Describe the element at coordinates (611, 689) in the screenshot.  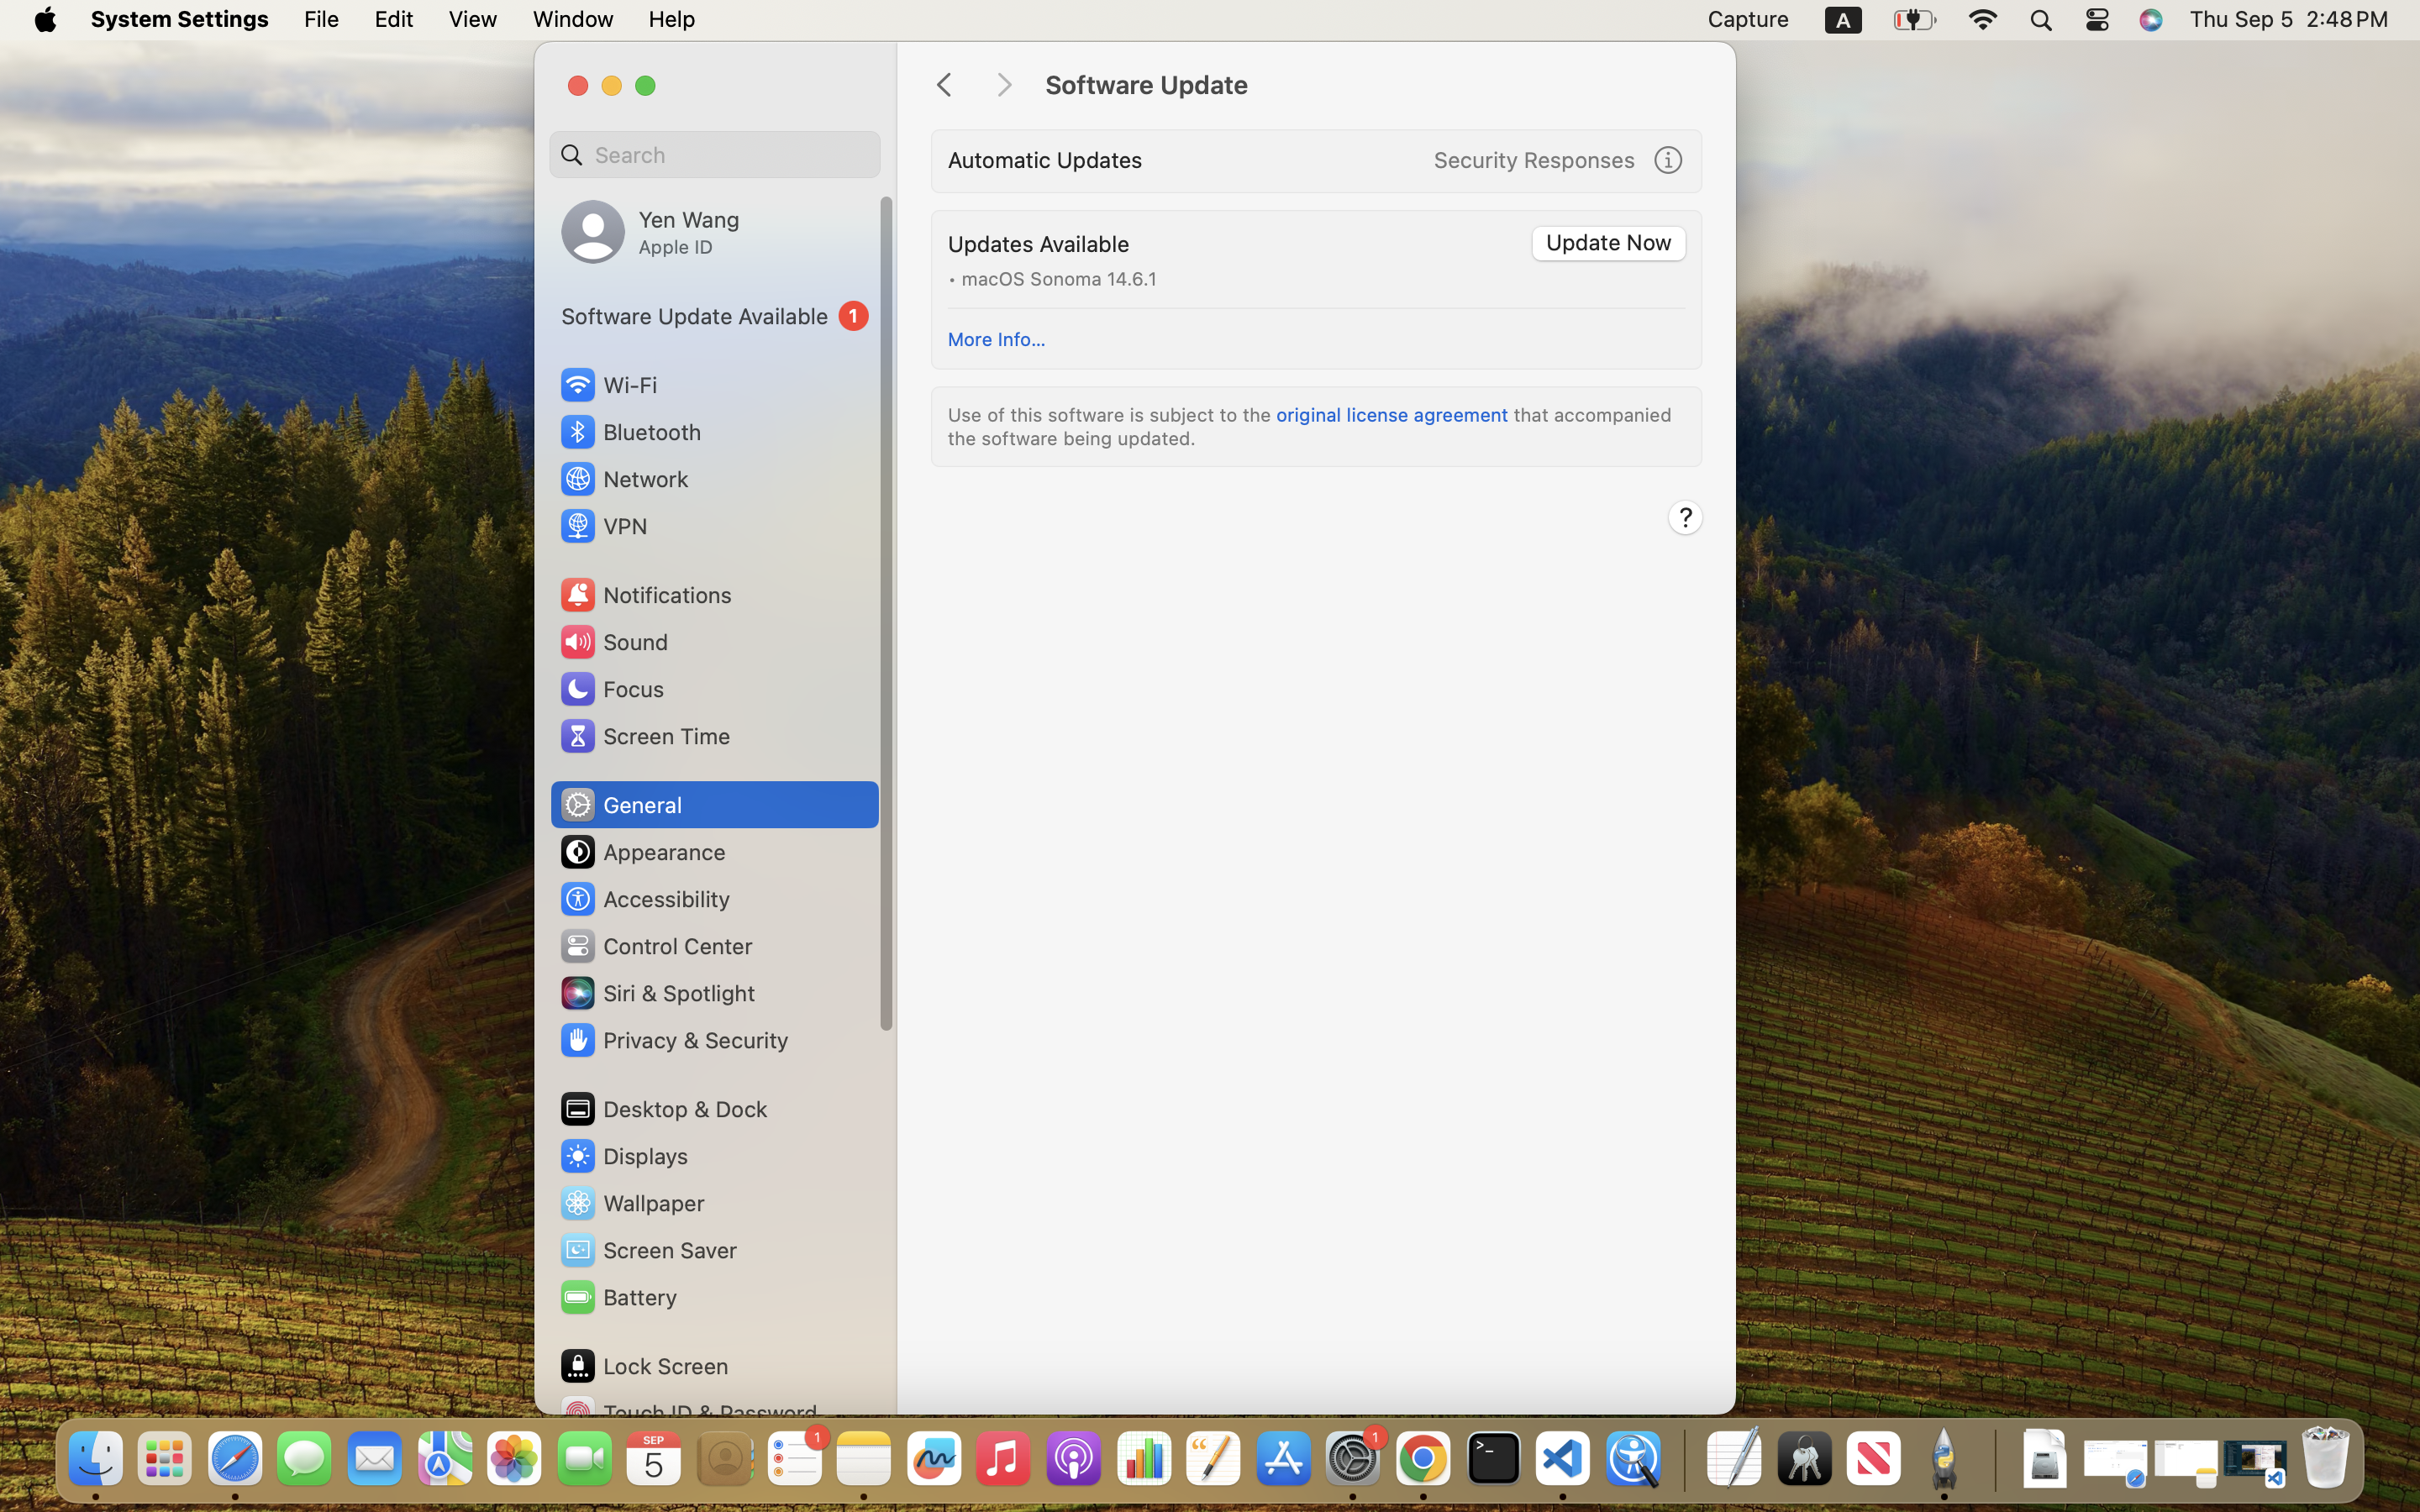
I see `Focus` at that location.